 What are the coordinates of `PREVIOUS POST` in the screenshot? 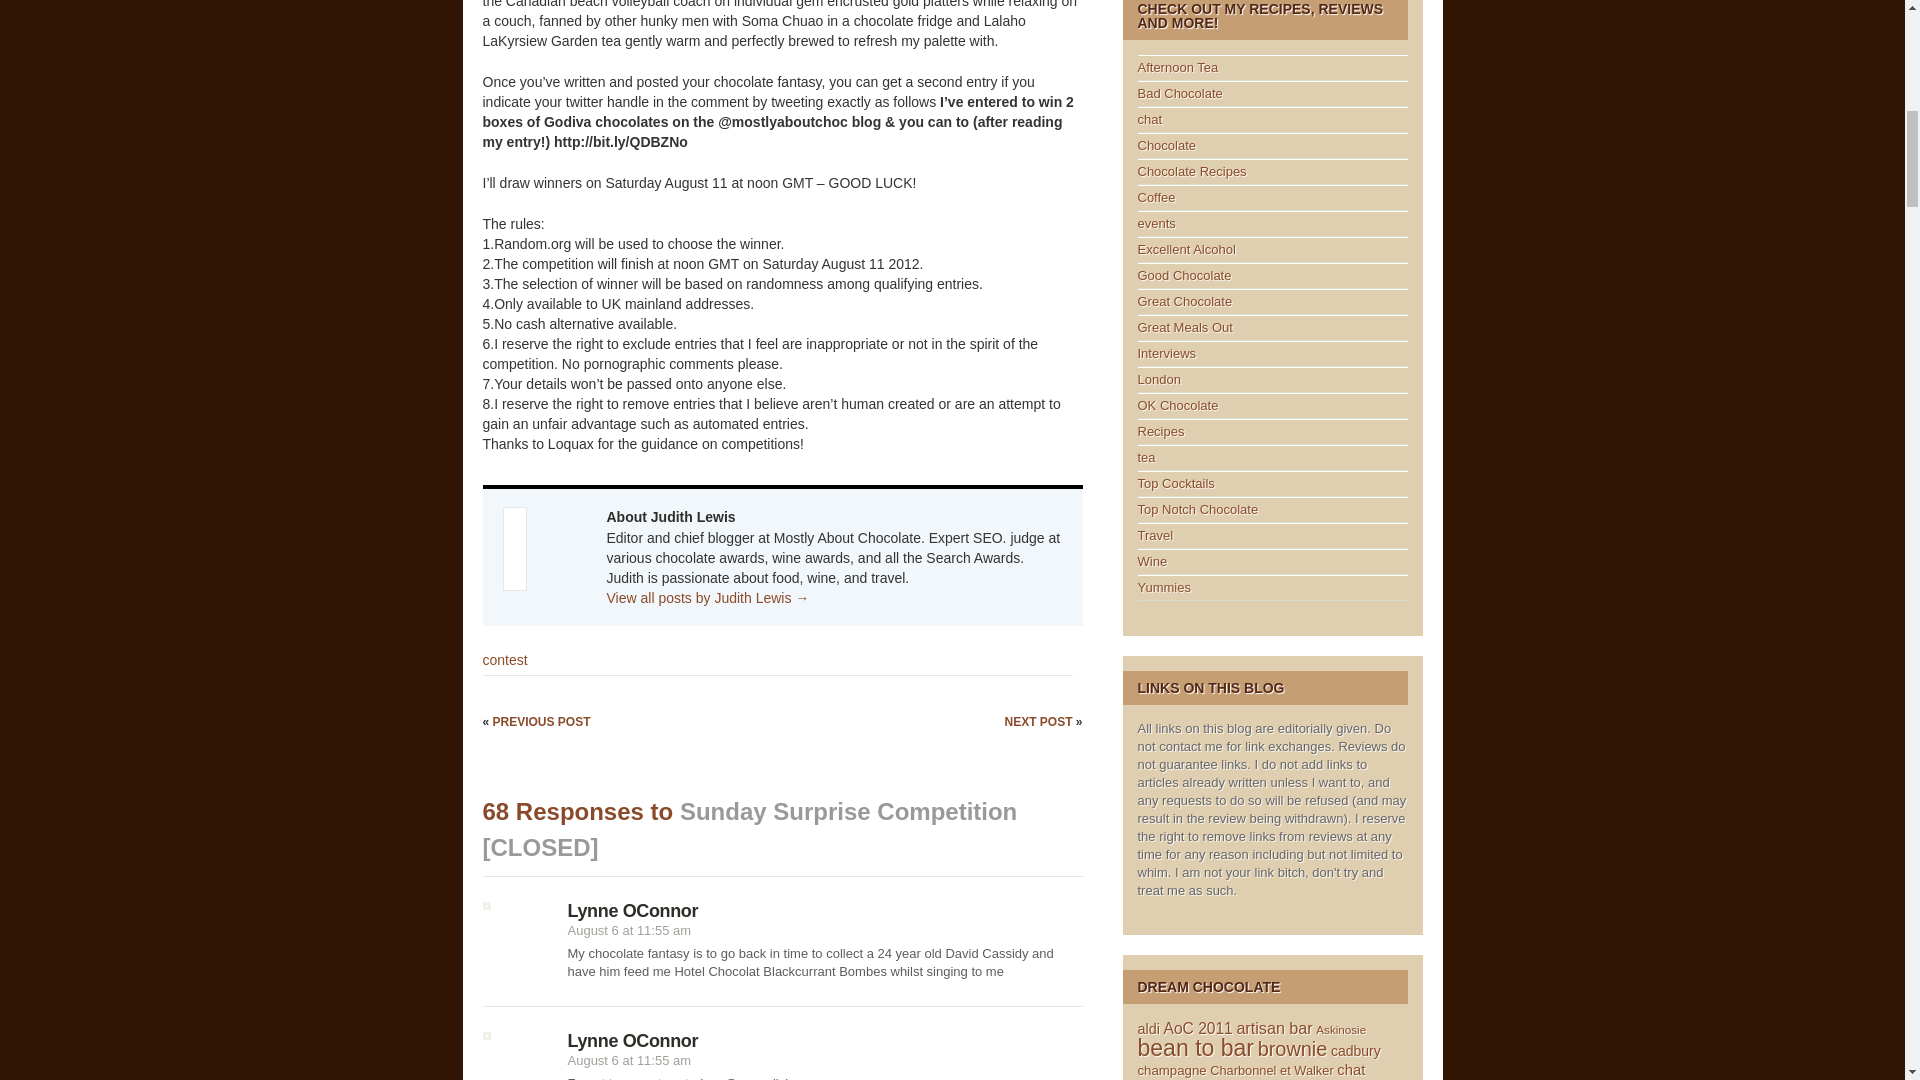 It's located at (542, 722).